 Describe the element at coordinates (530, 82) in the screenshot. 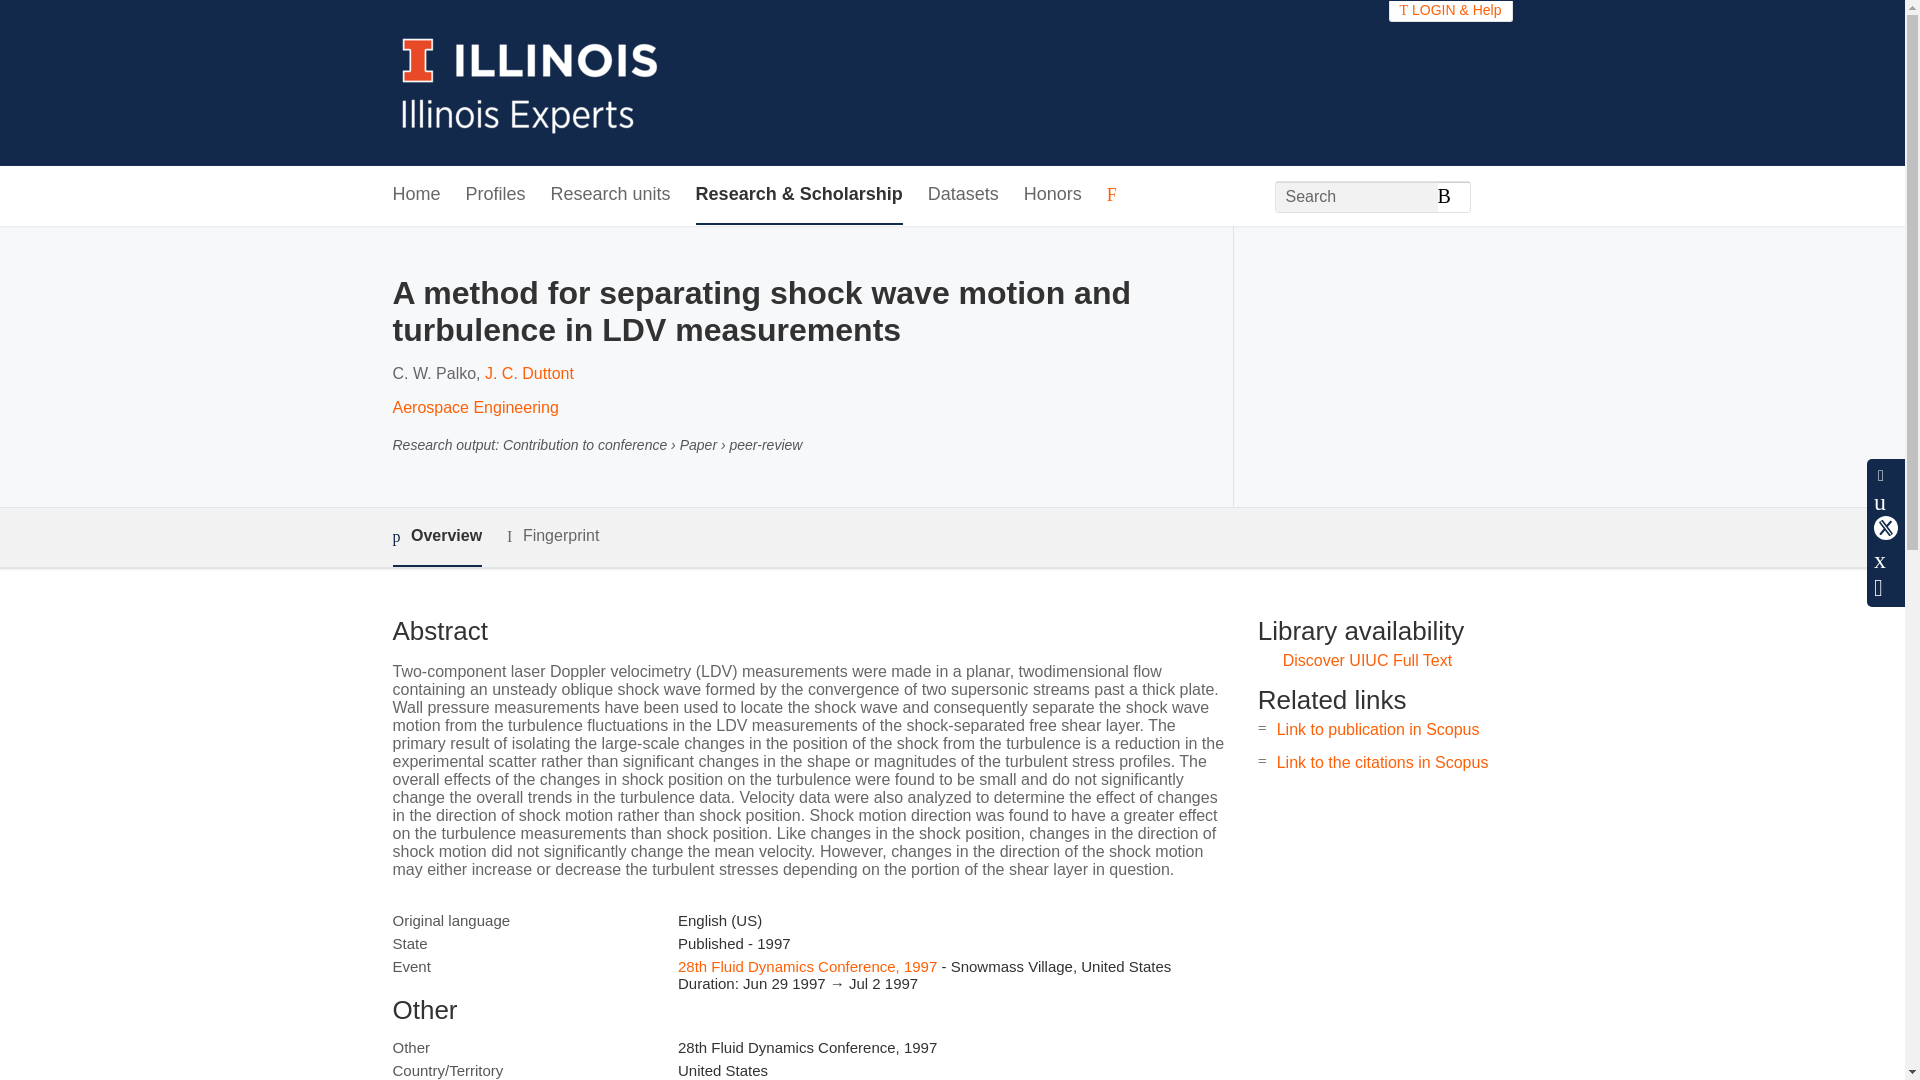

I see `University of Illinois Urbana-Champaign Home` at that location.